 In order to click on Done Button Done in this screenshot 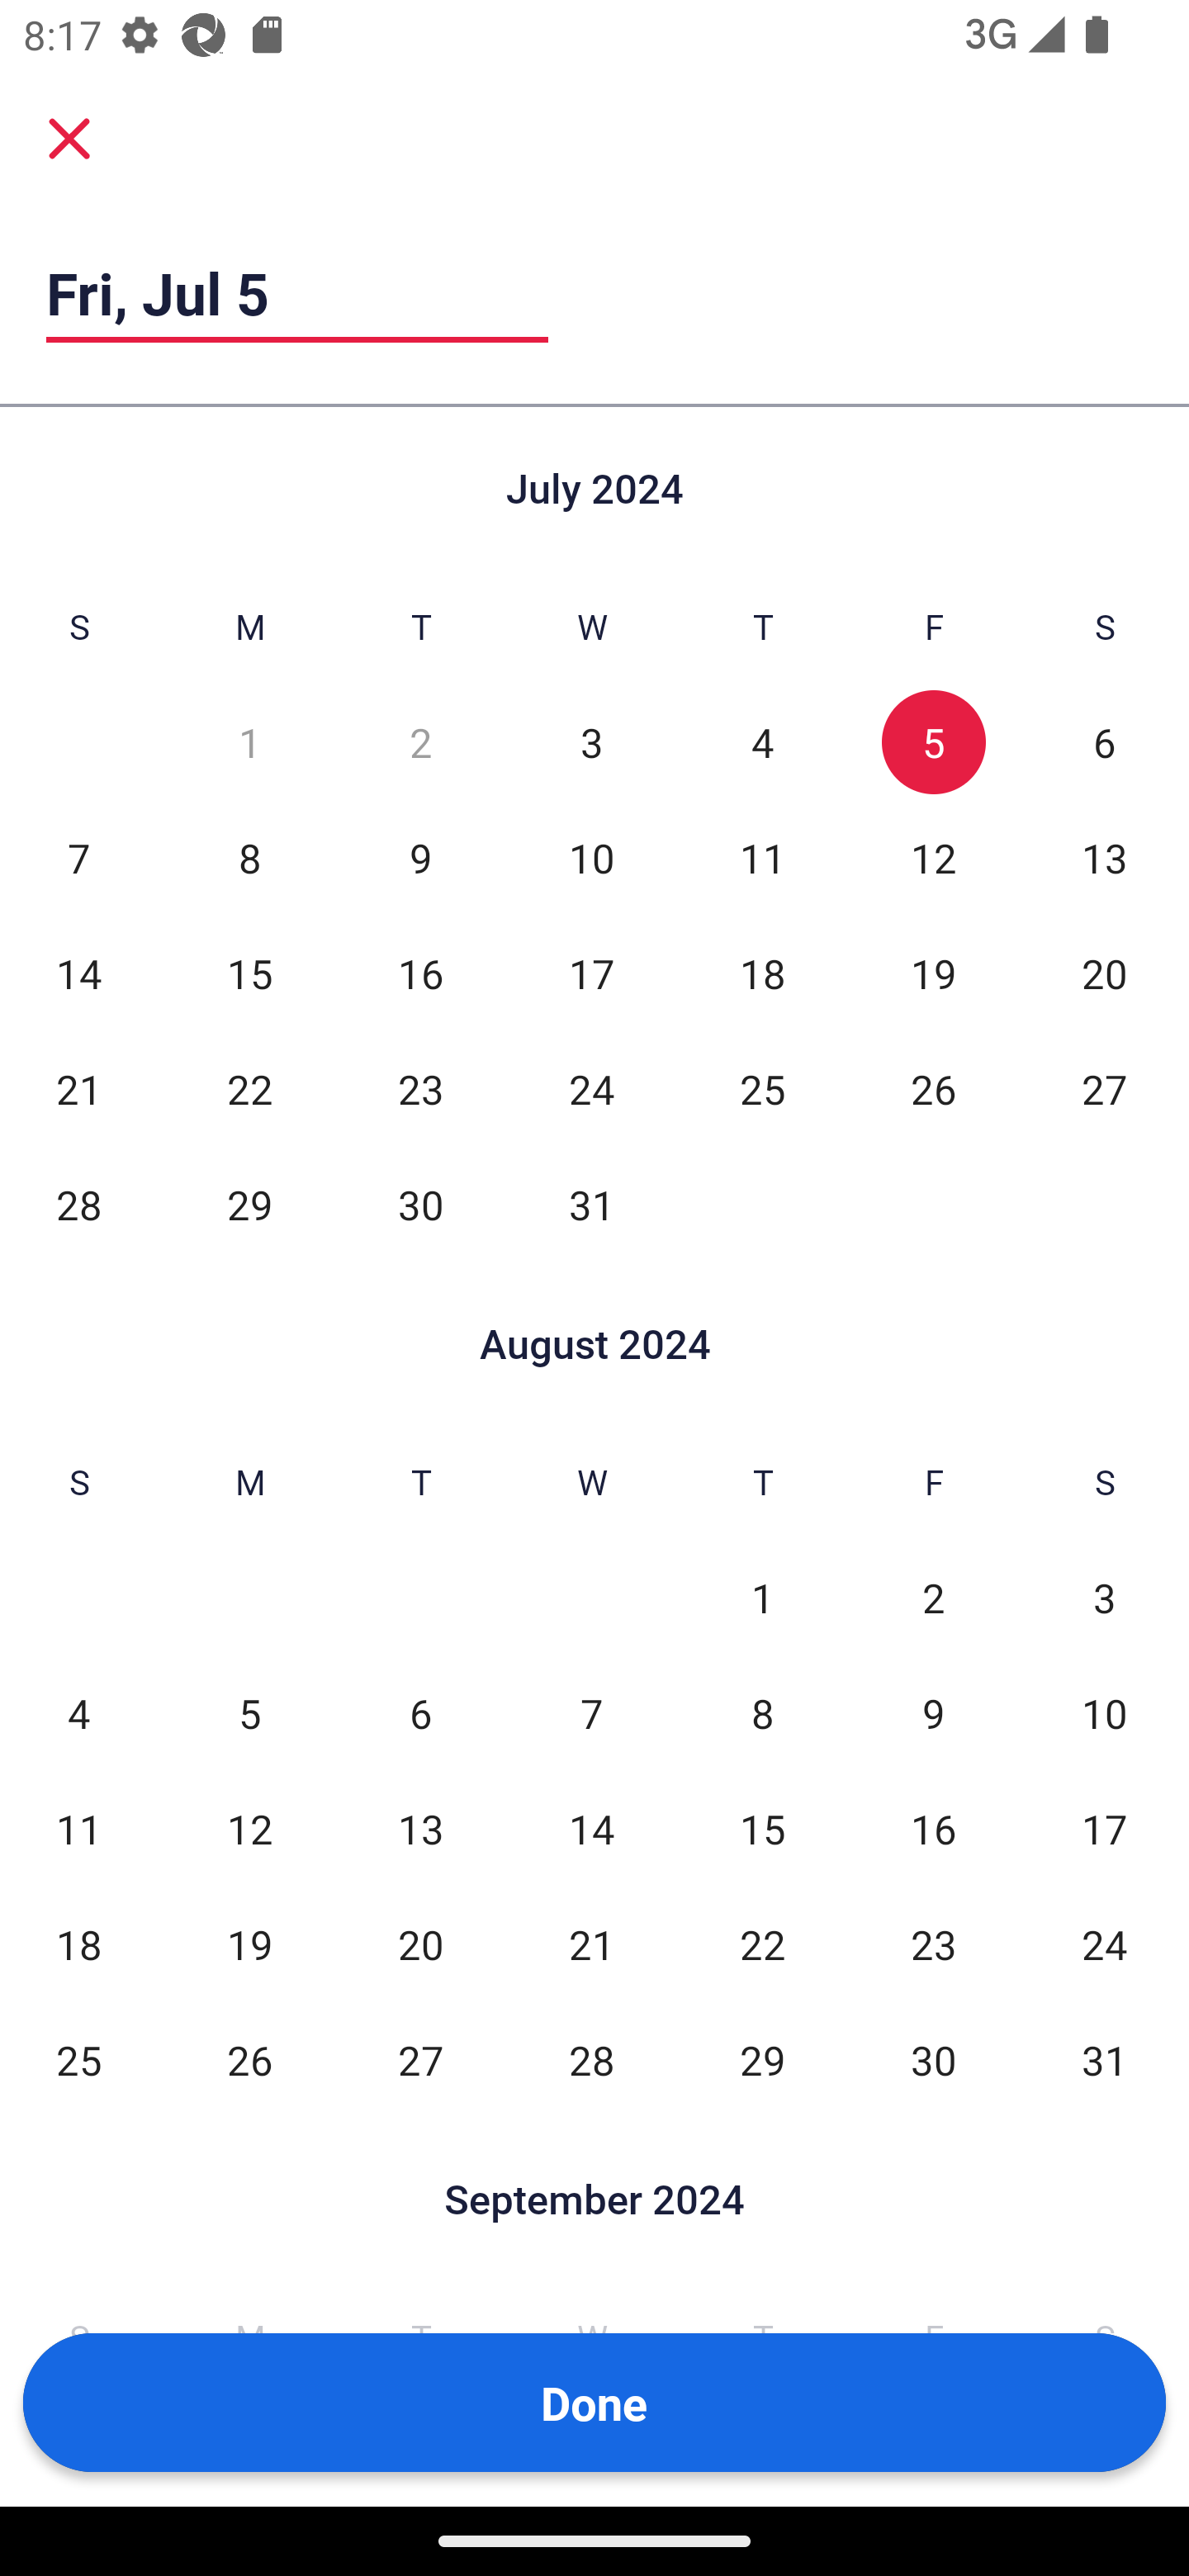, I will do `click(594, 2403)`.